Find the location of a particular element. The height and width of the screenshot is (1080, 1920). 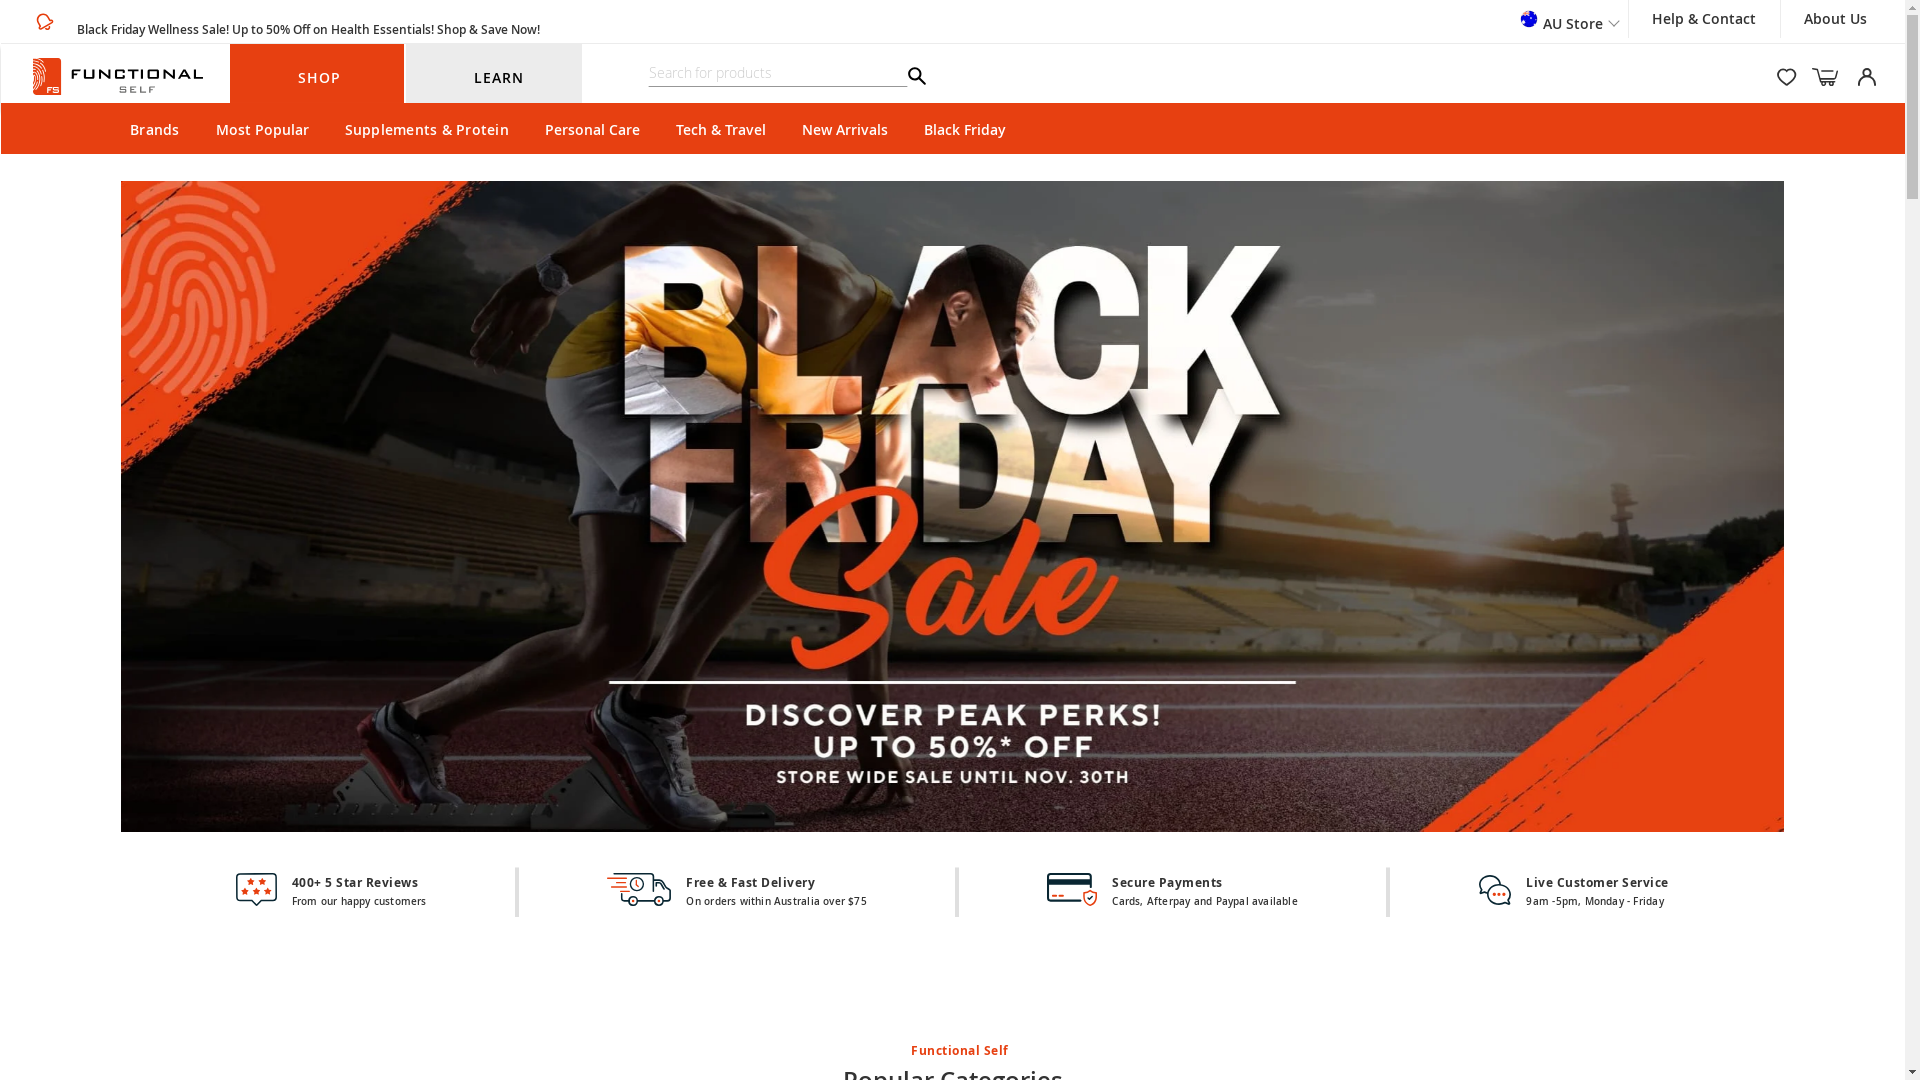

Personal Care is located at coordinates (592, 130).